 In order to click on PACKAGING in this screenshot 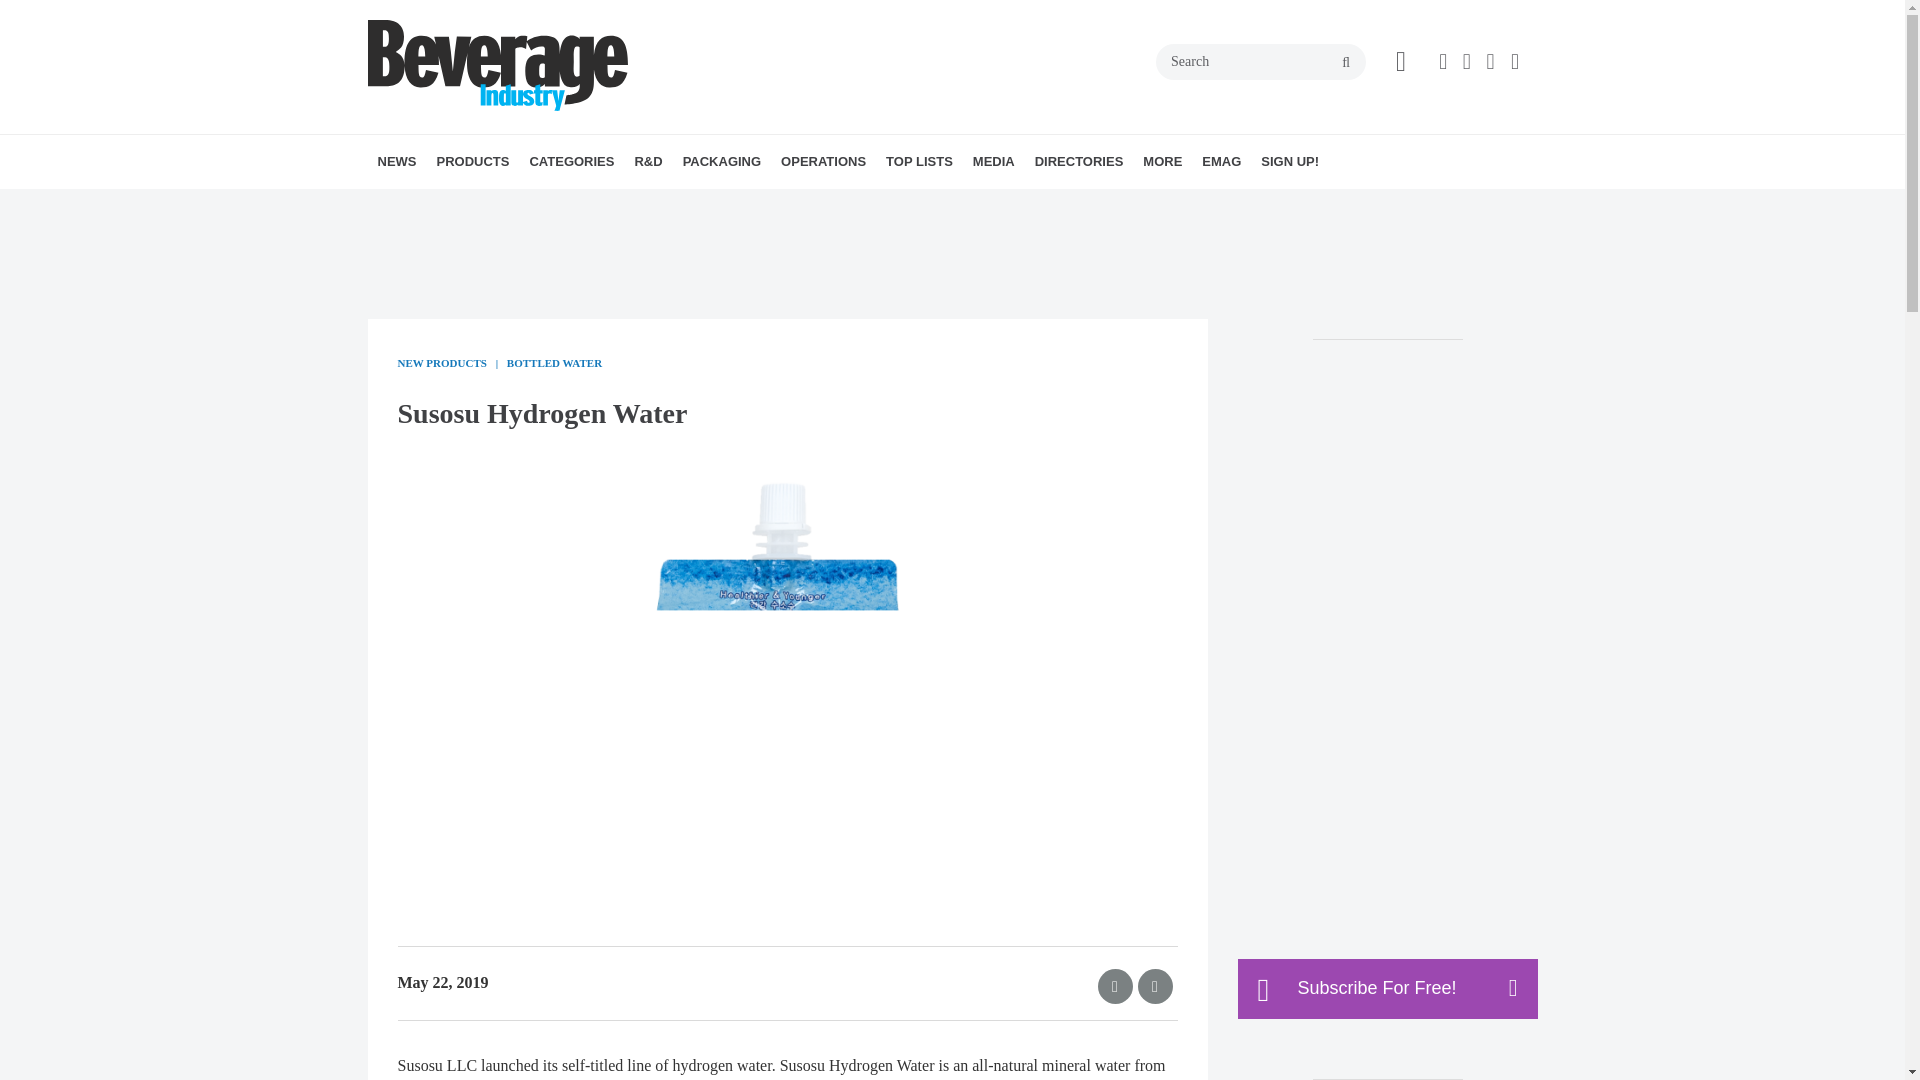, I will do `click(722, 162)`.